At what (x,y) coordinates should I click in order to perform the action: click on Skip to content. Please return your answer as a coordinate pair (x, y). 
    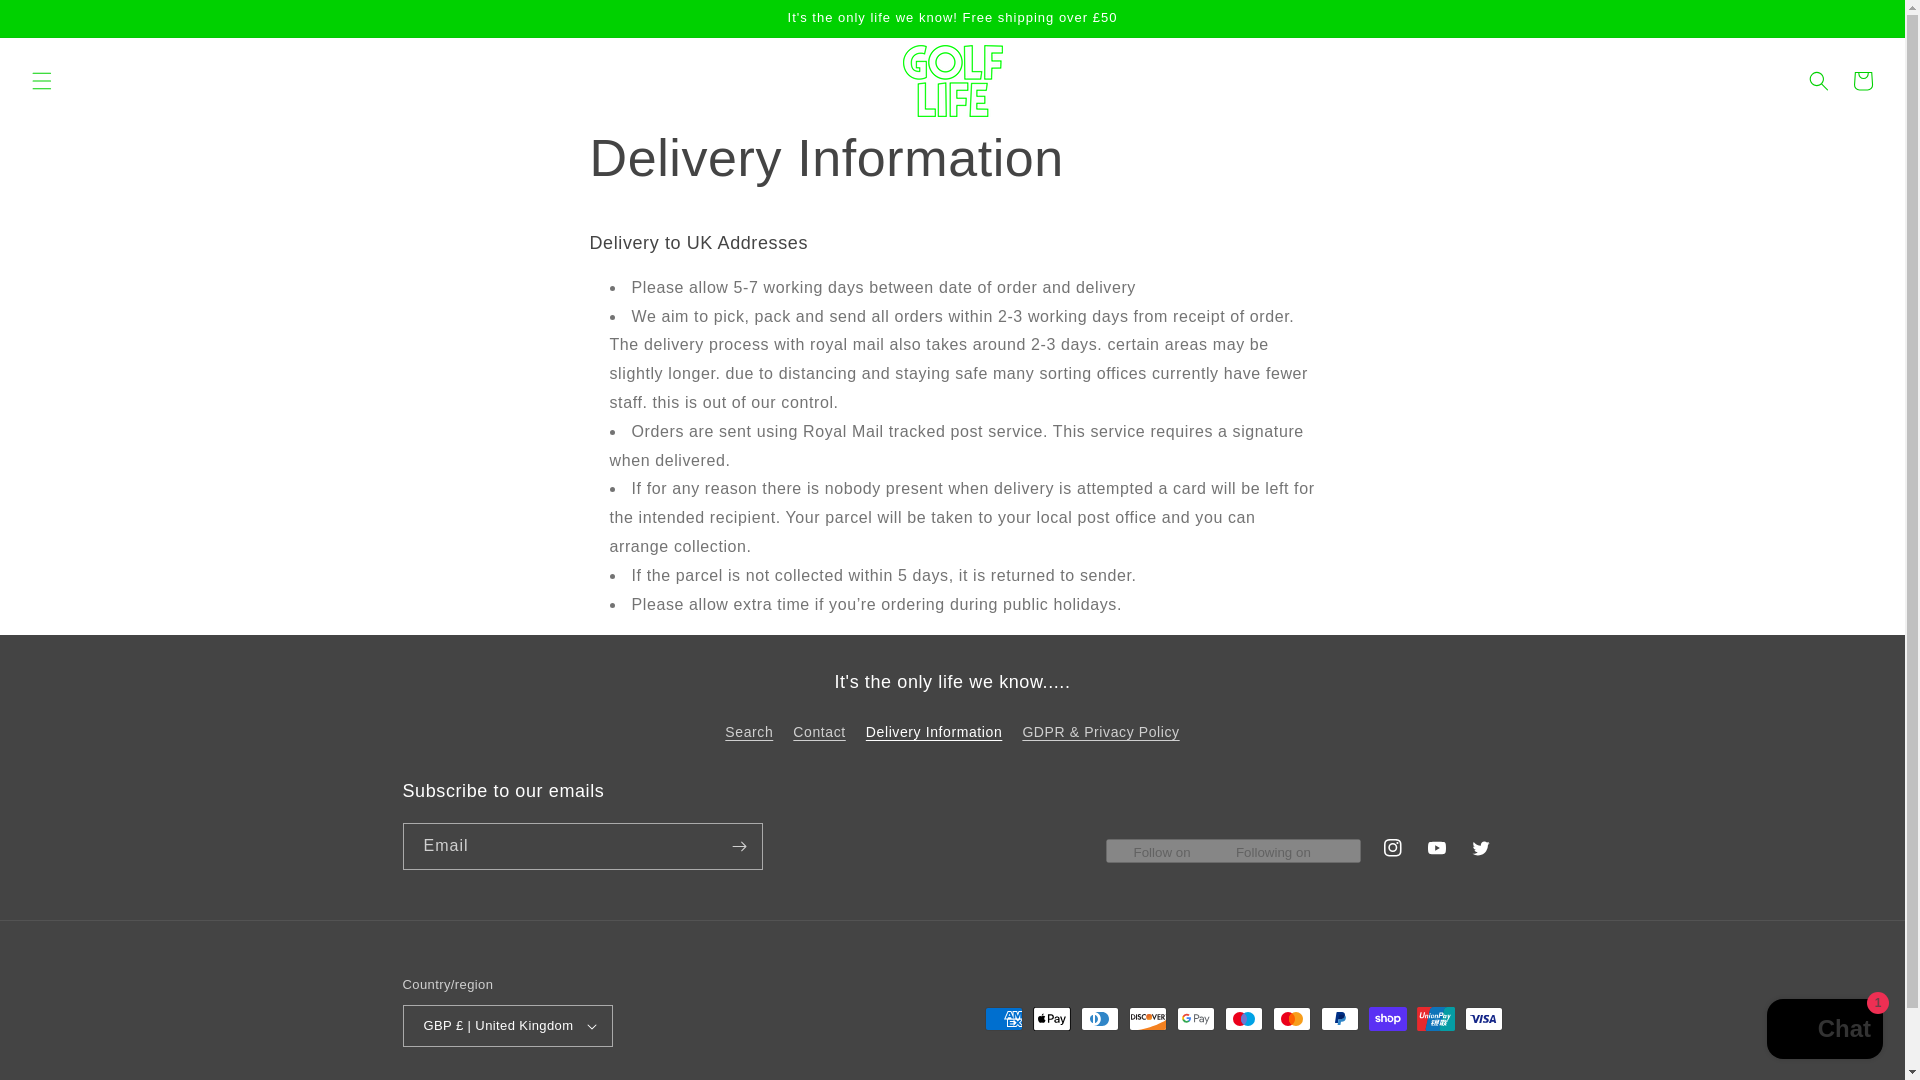
    Looking at the image, I should click on (60, 23).